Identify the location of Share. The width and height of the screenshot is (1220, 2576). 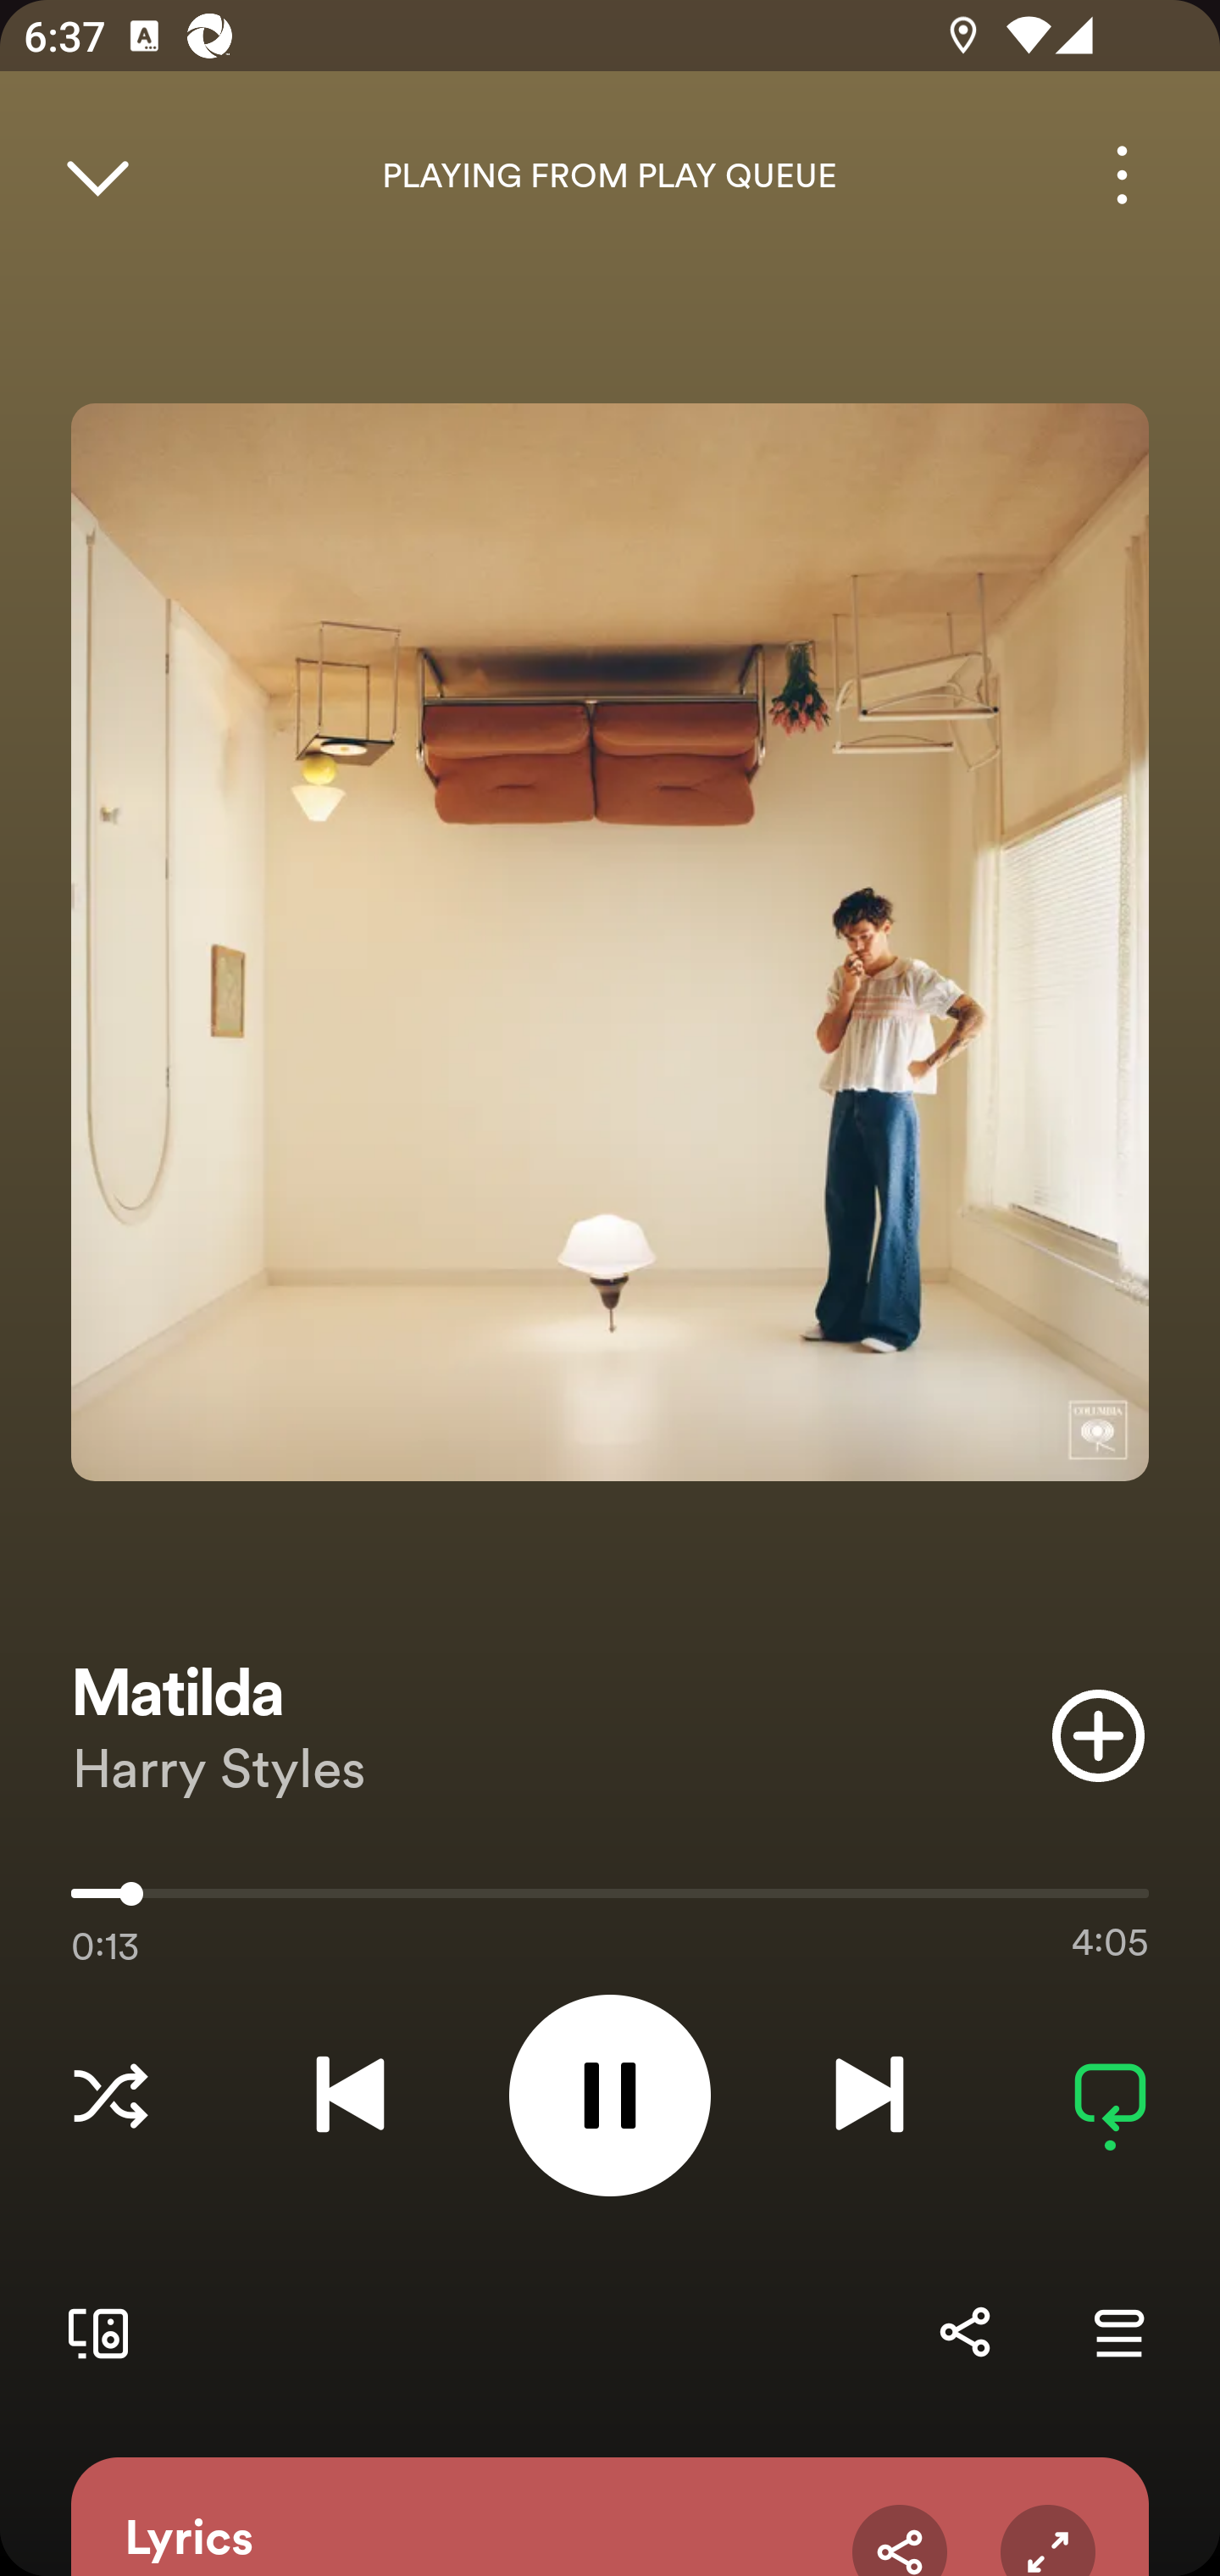
(964, 2332).